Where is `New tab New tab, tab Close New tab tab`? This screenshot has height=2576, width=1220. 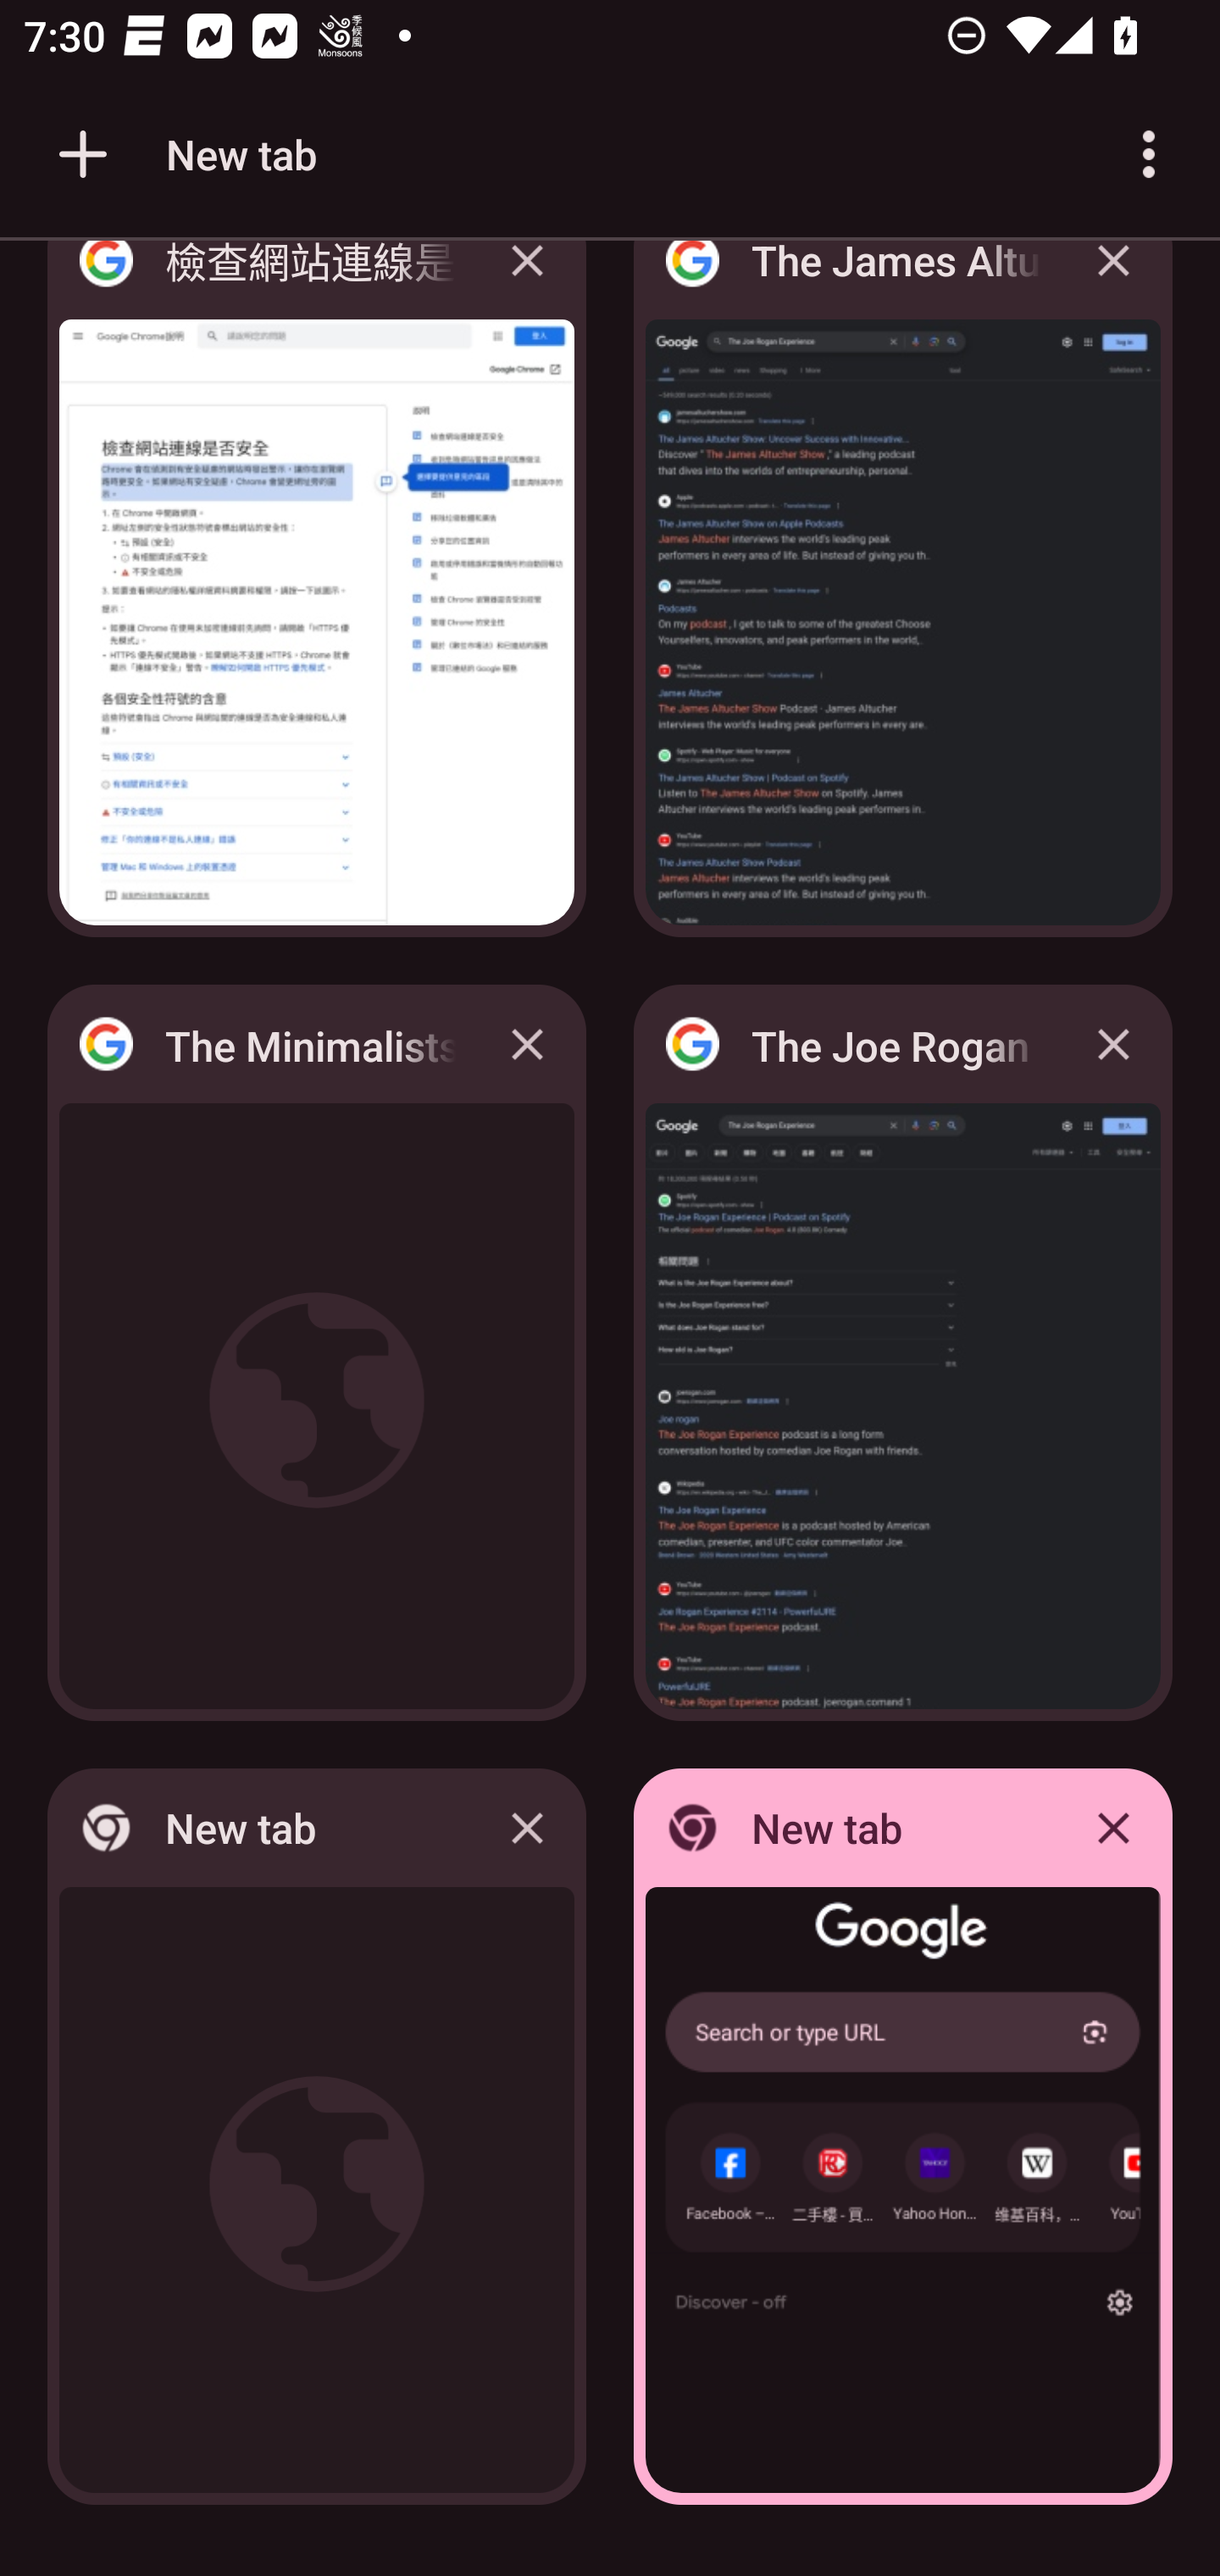 New tab New tab, tab Close New tab tab is located at coordinates (317, 2137).